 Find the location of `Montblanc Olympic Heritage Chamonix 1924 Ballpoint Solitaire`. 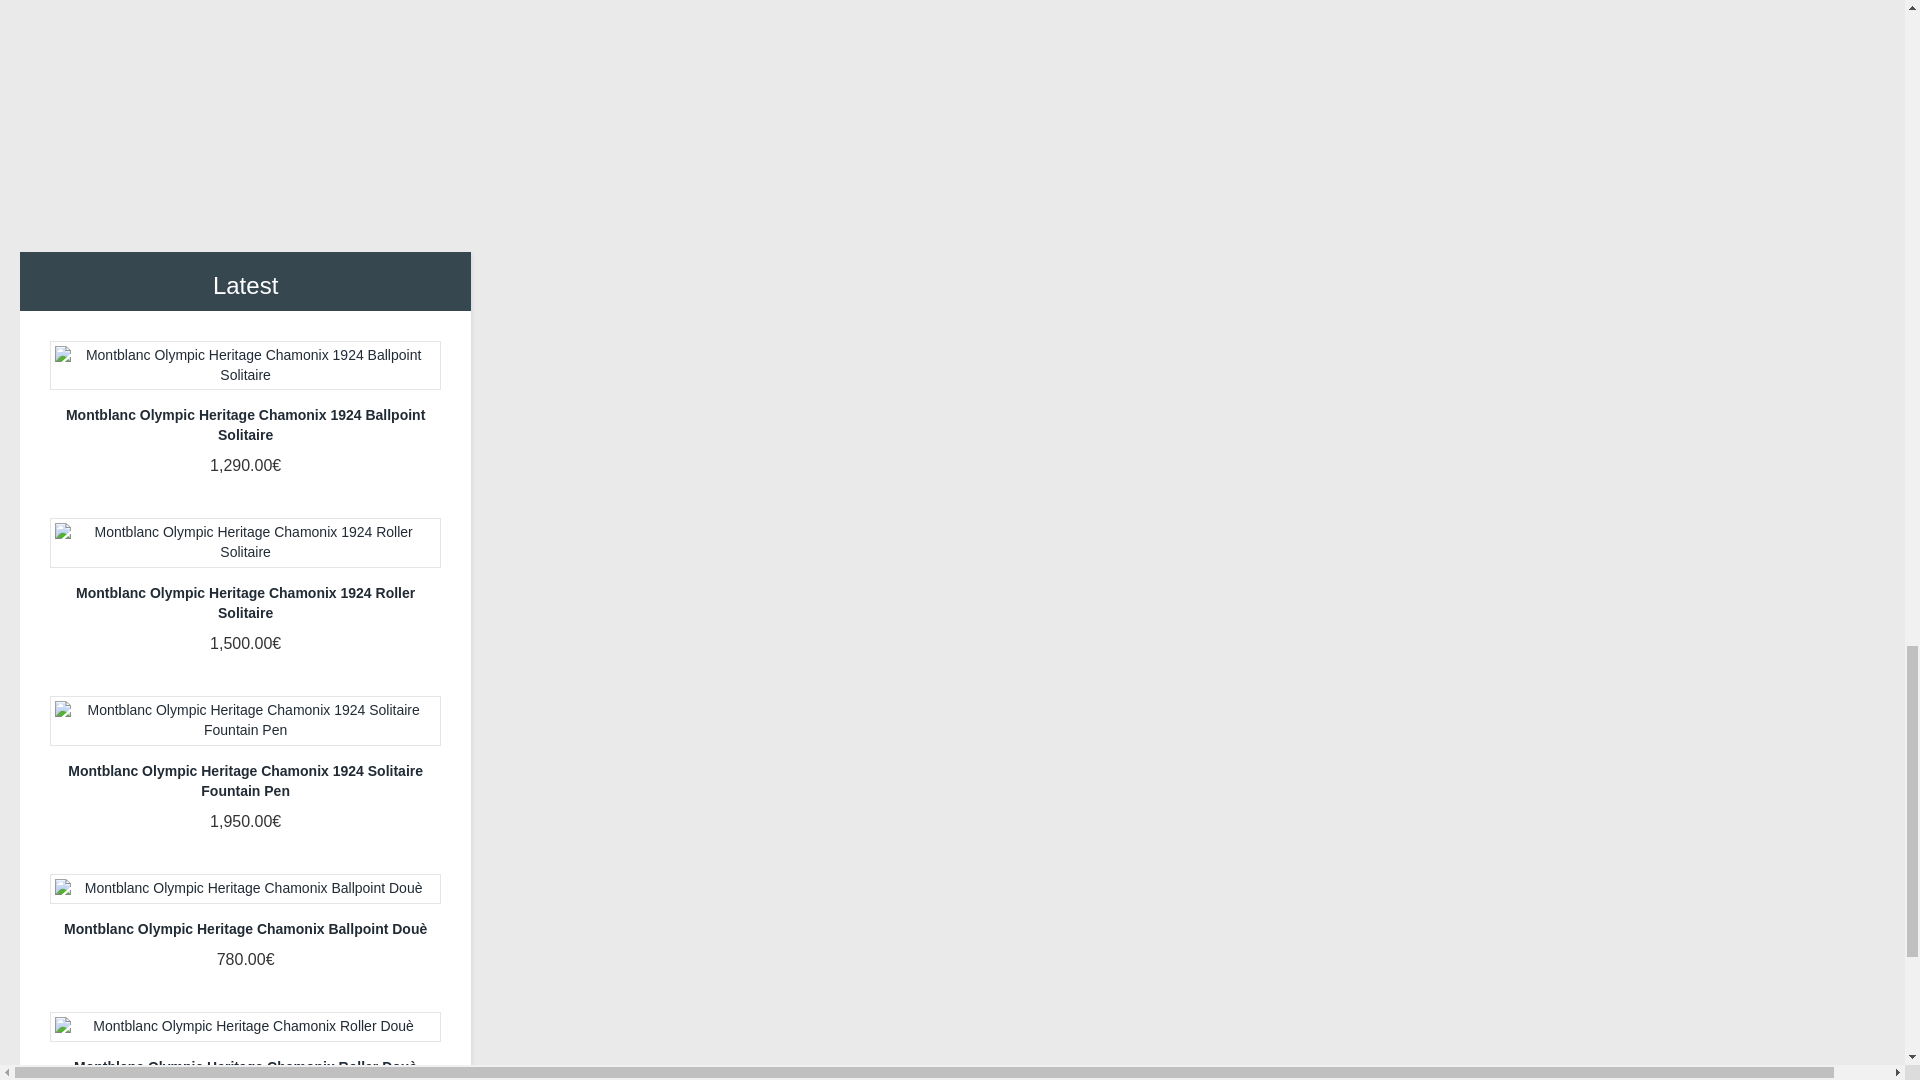

Montblanc Olympic Heritage Chamonix 1924 Ballpoint Solitaire is located at coordinates (245, 366).